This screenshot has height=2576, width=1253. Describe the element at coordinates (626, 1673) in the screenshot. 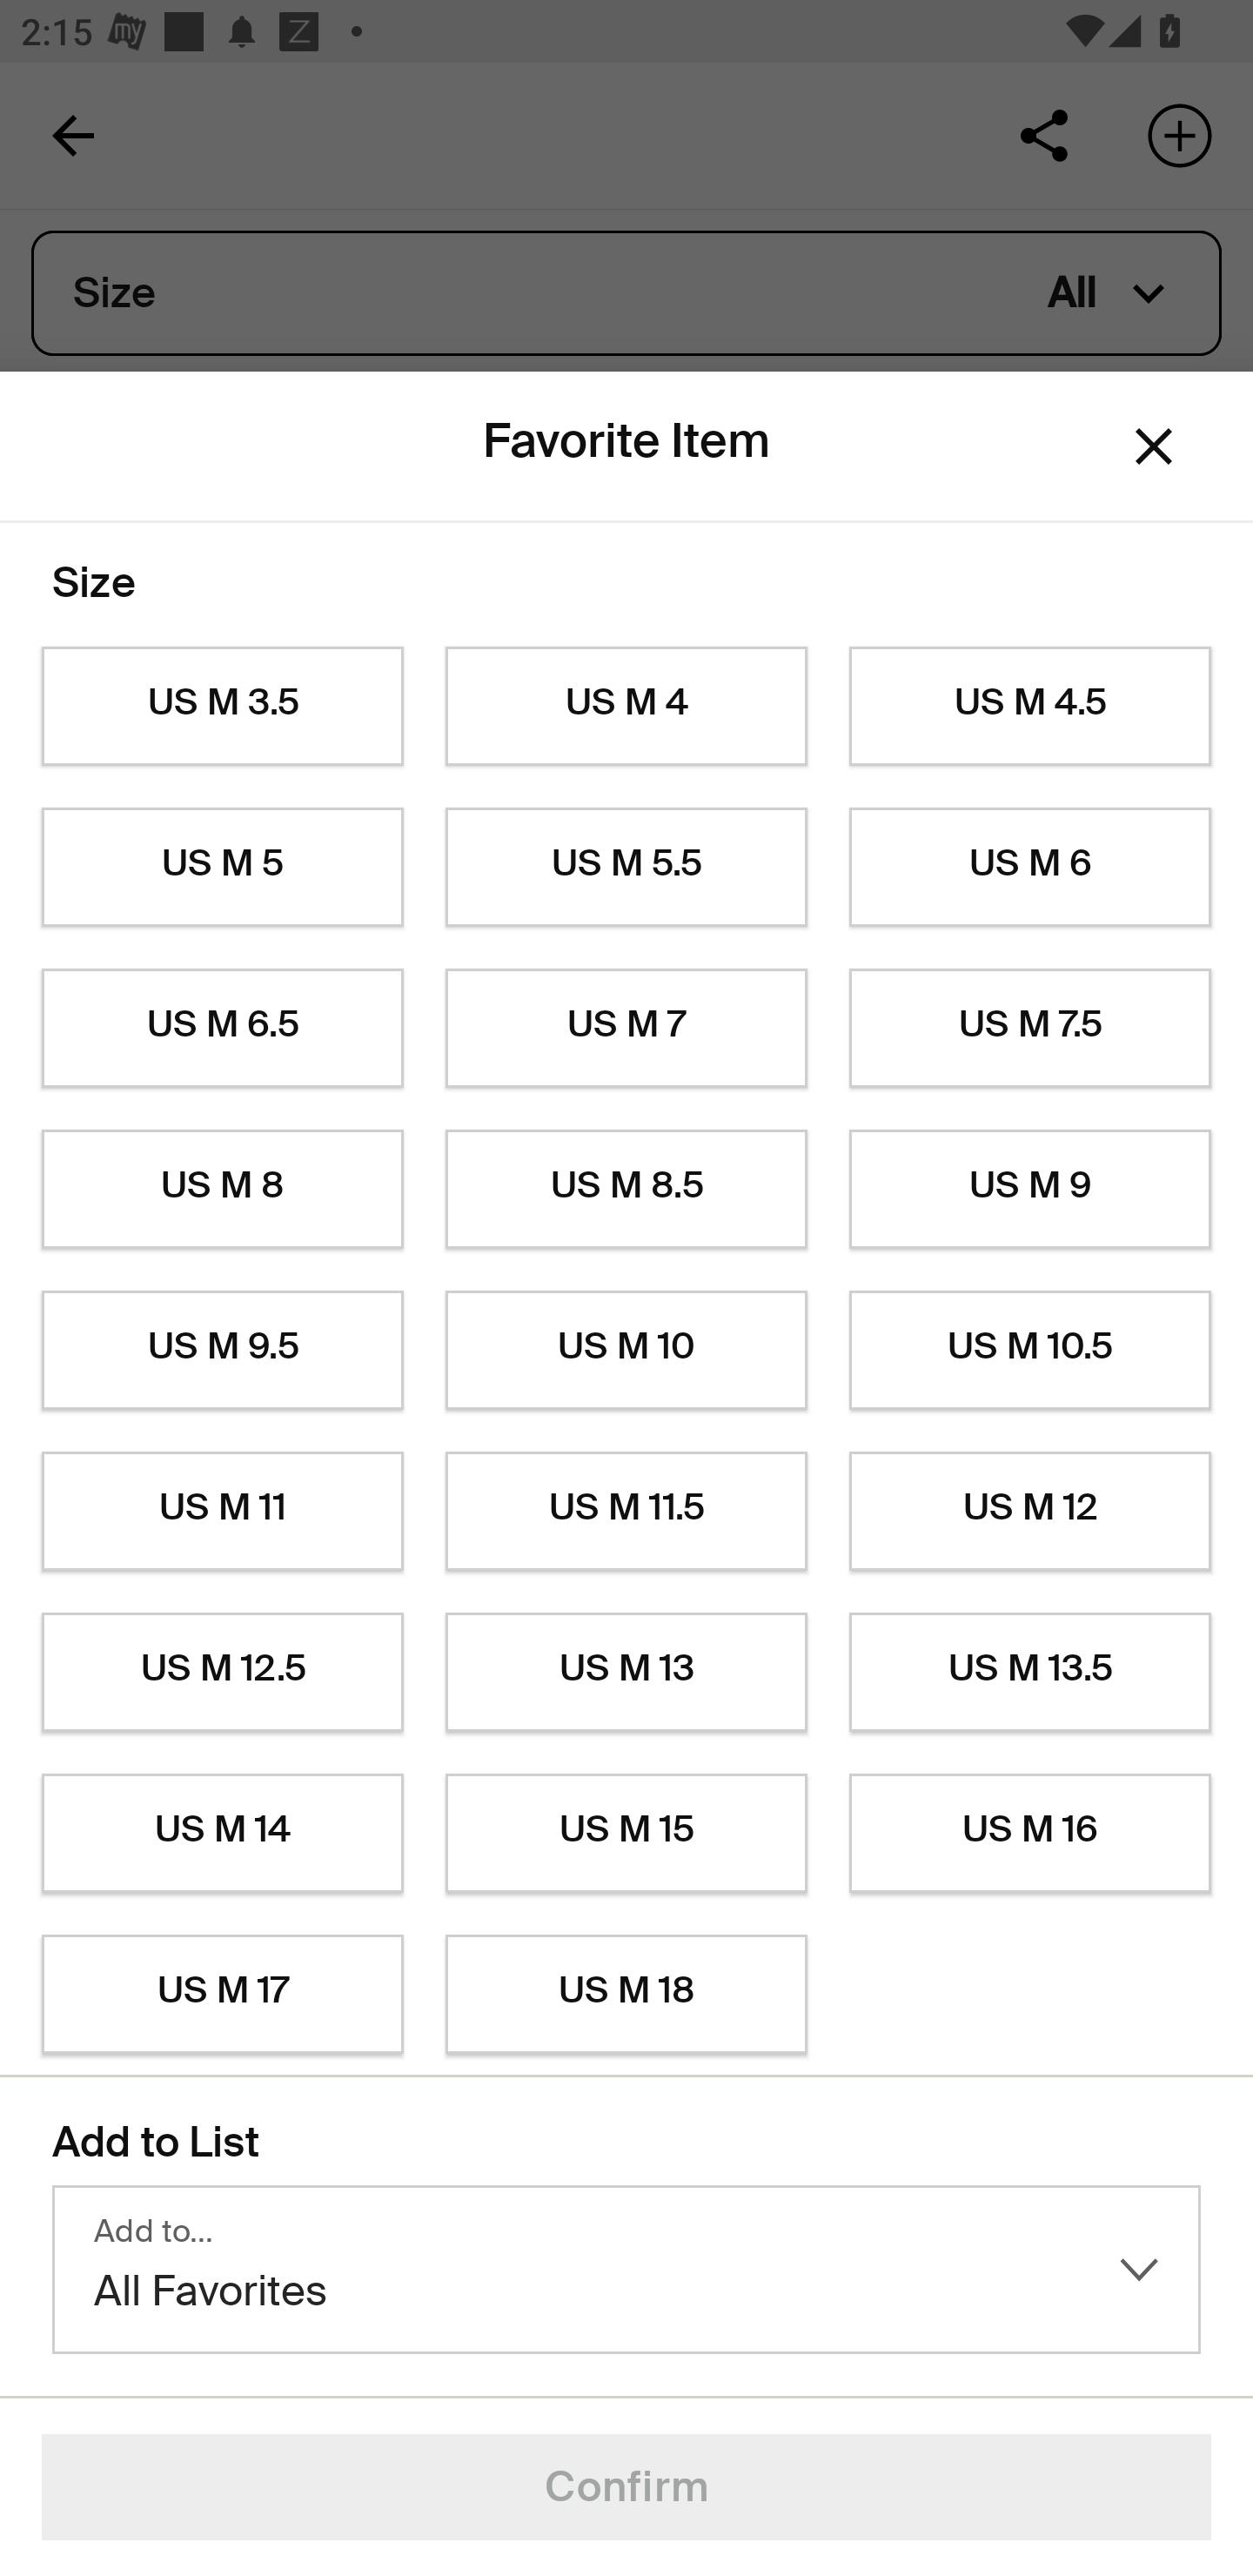

I see `US M 13` at that location.